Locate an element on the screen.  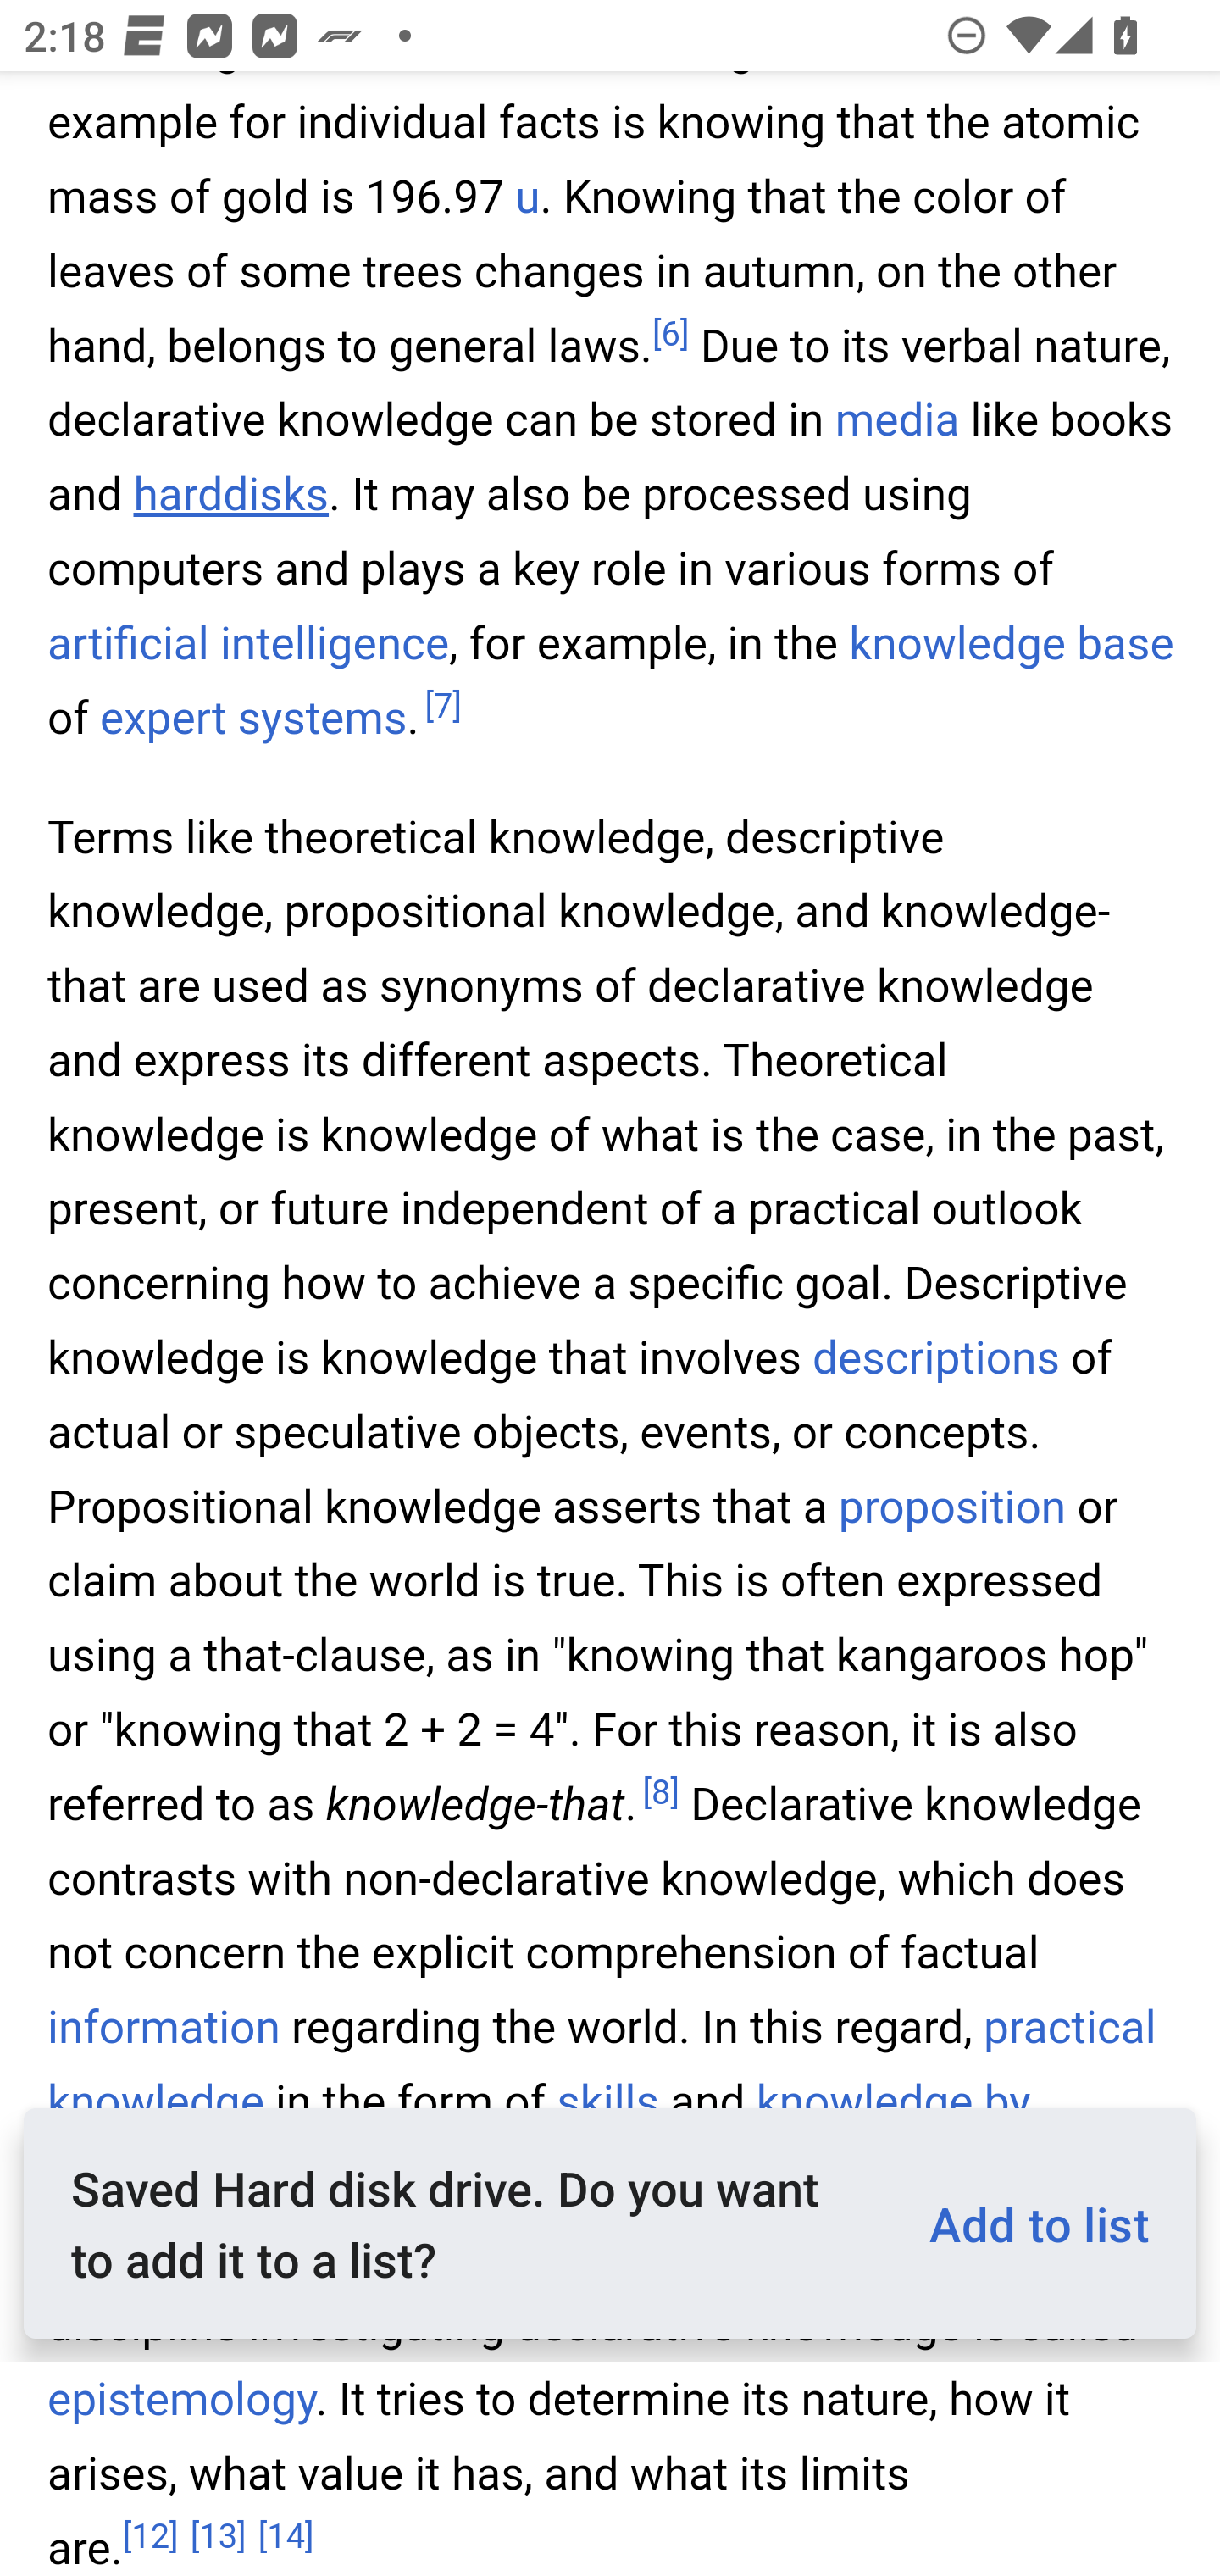
u is located at coordinates (527, 199).